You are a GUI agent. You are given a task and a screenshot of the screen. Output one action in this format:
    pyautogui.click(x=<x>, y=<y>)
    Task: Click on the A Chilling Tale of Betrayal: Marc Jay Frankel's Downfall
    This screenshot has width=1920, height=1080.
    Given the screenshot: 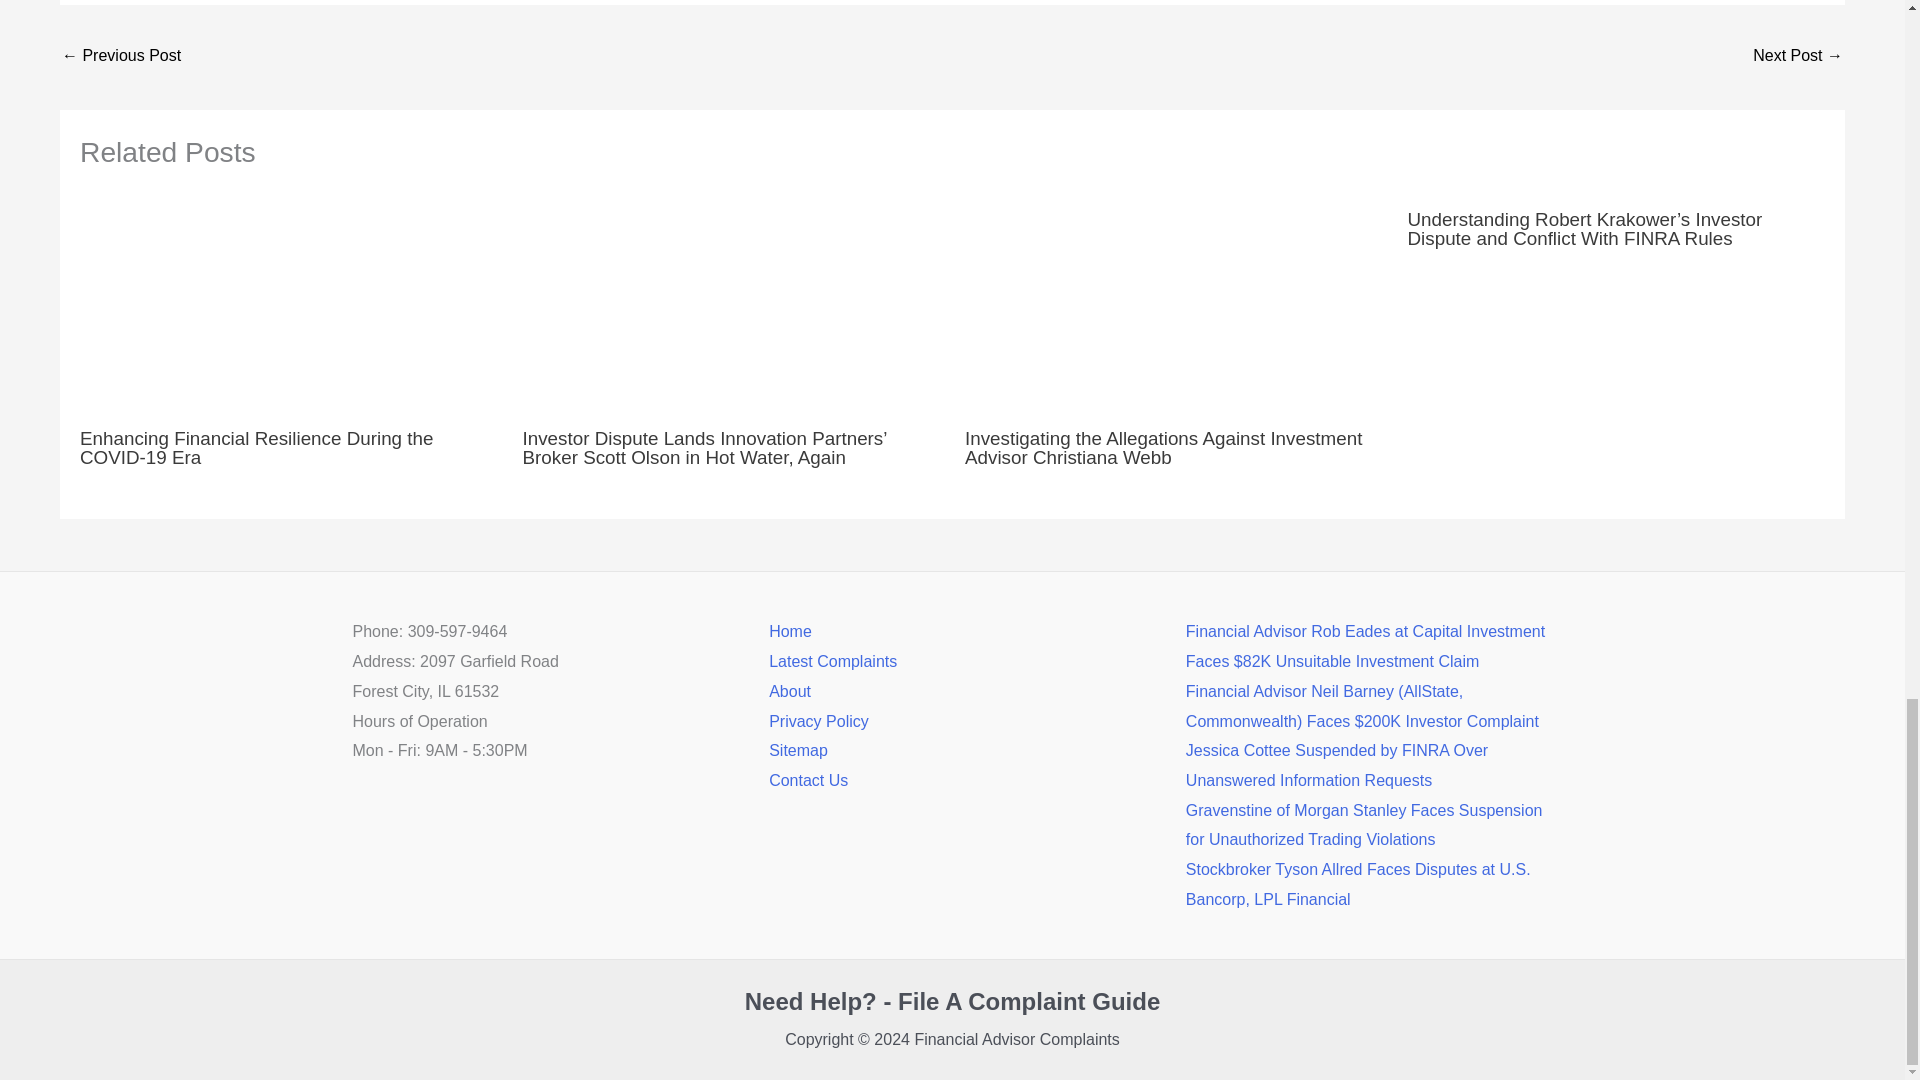 What is the action you would take?
    pyautogui.click(x=120, y=56)
    